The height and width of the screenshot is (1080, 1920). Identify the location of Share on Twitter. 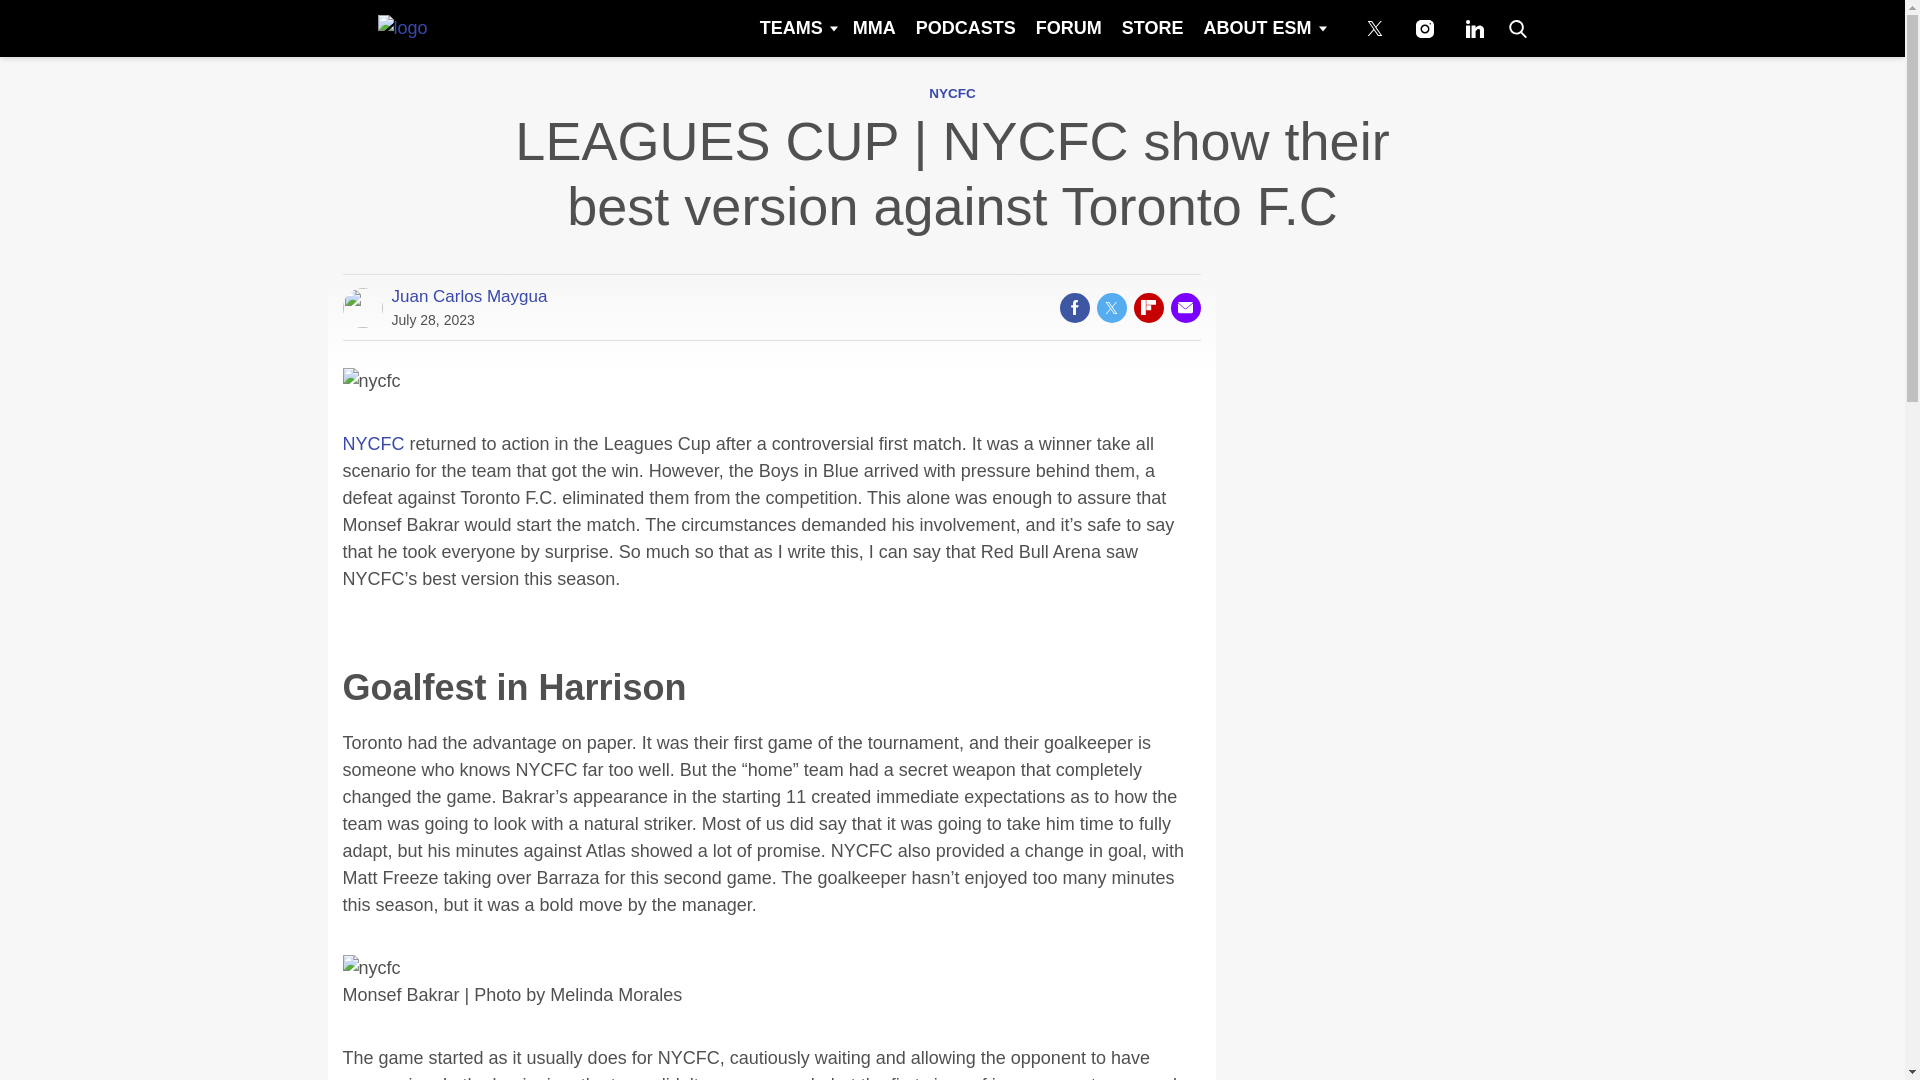
(1110, 307).